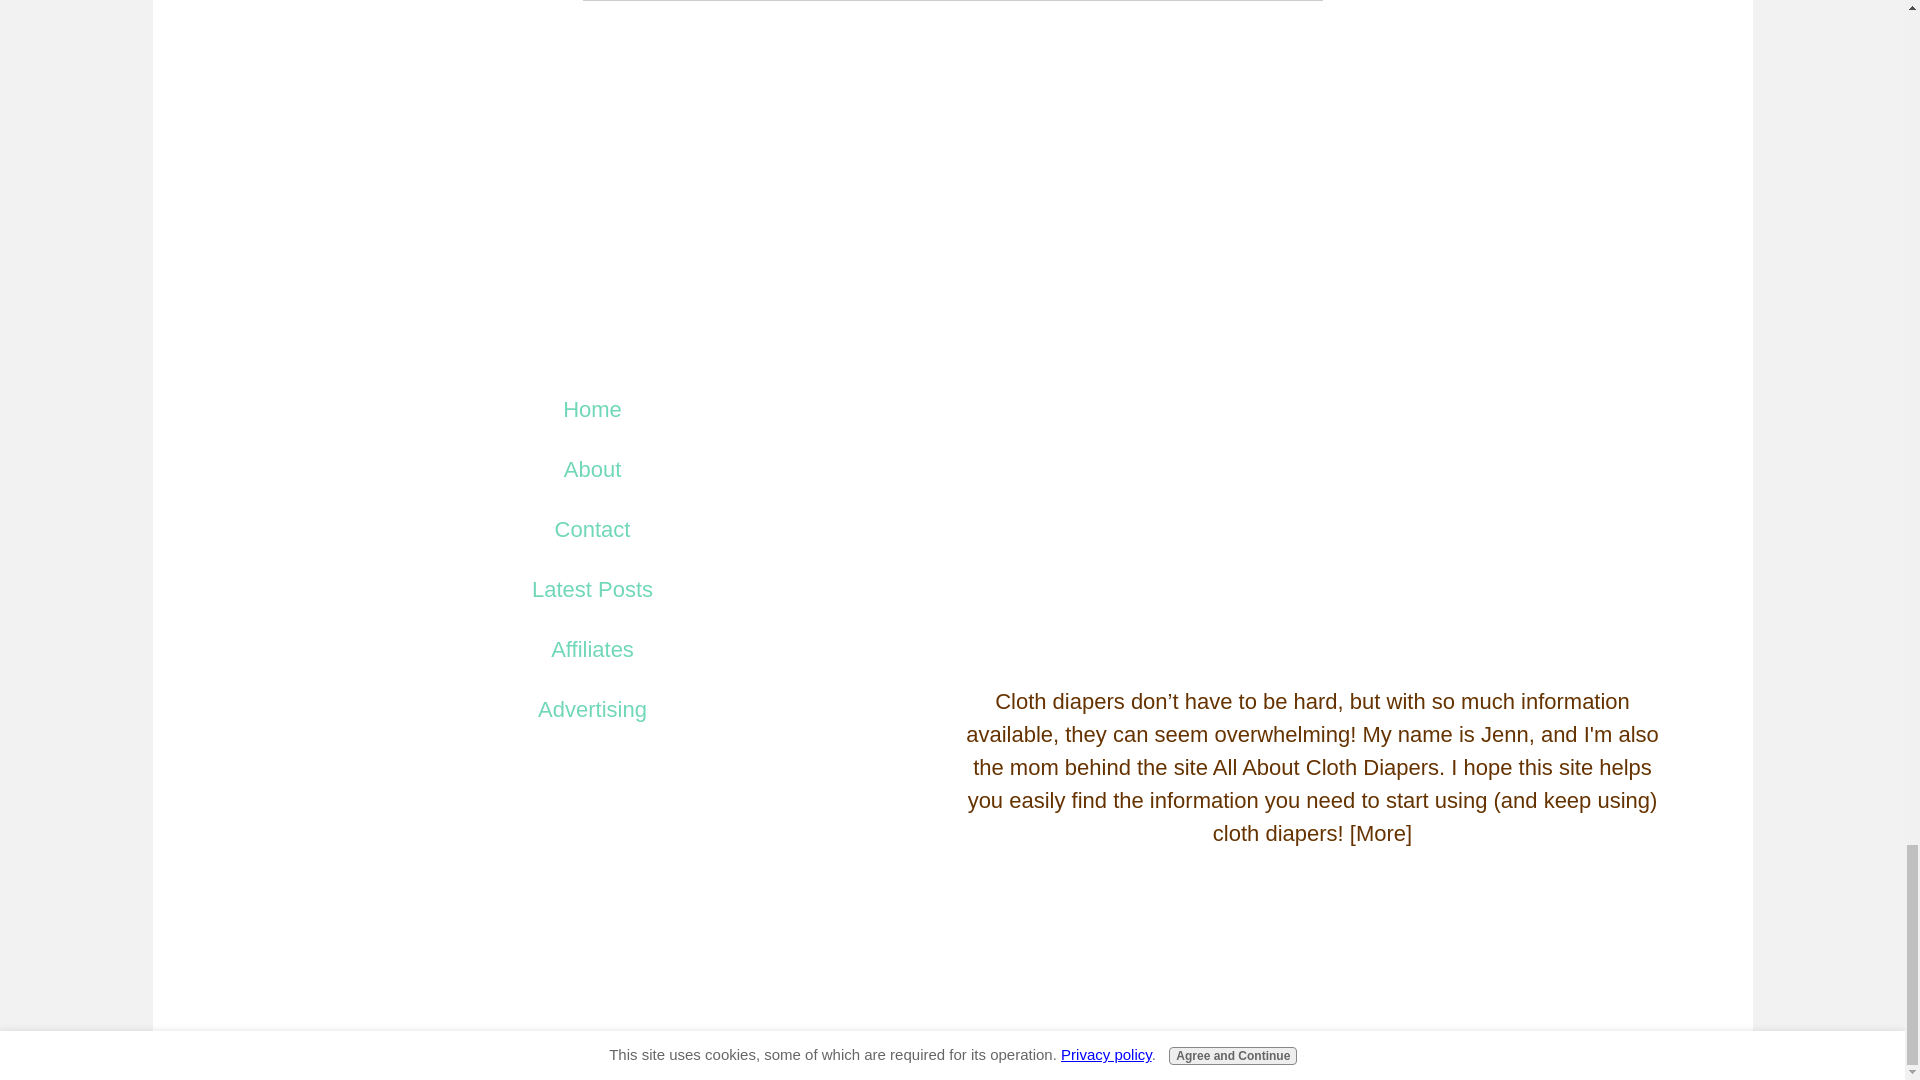 Image resolution: width=1920 pixels, height=1080 pixels. I want to click on About, so click(593, 470).